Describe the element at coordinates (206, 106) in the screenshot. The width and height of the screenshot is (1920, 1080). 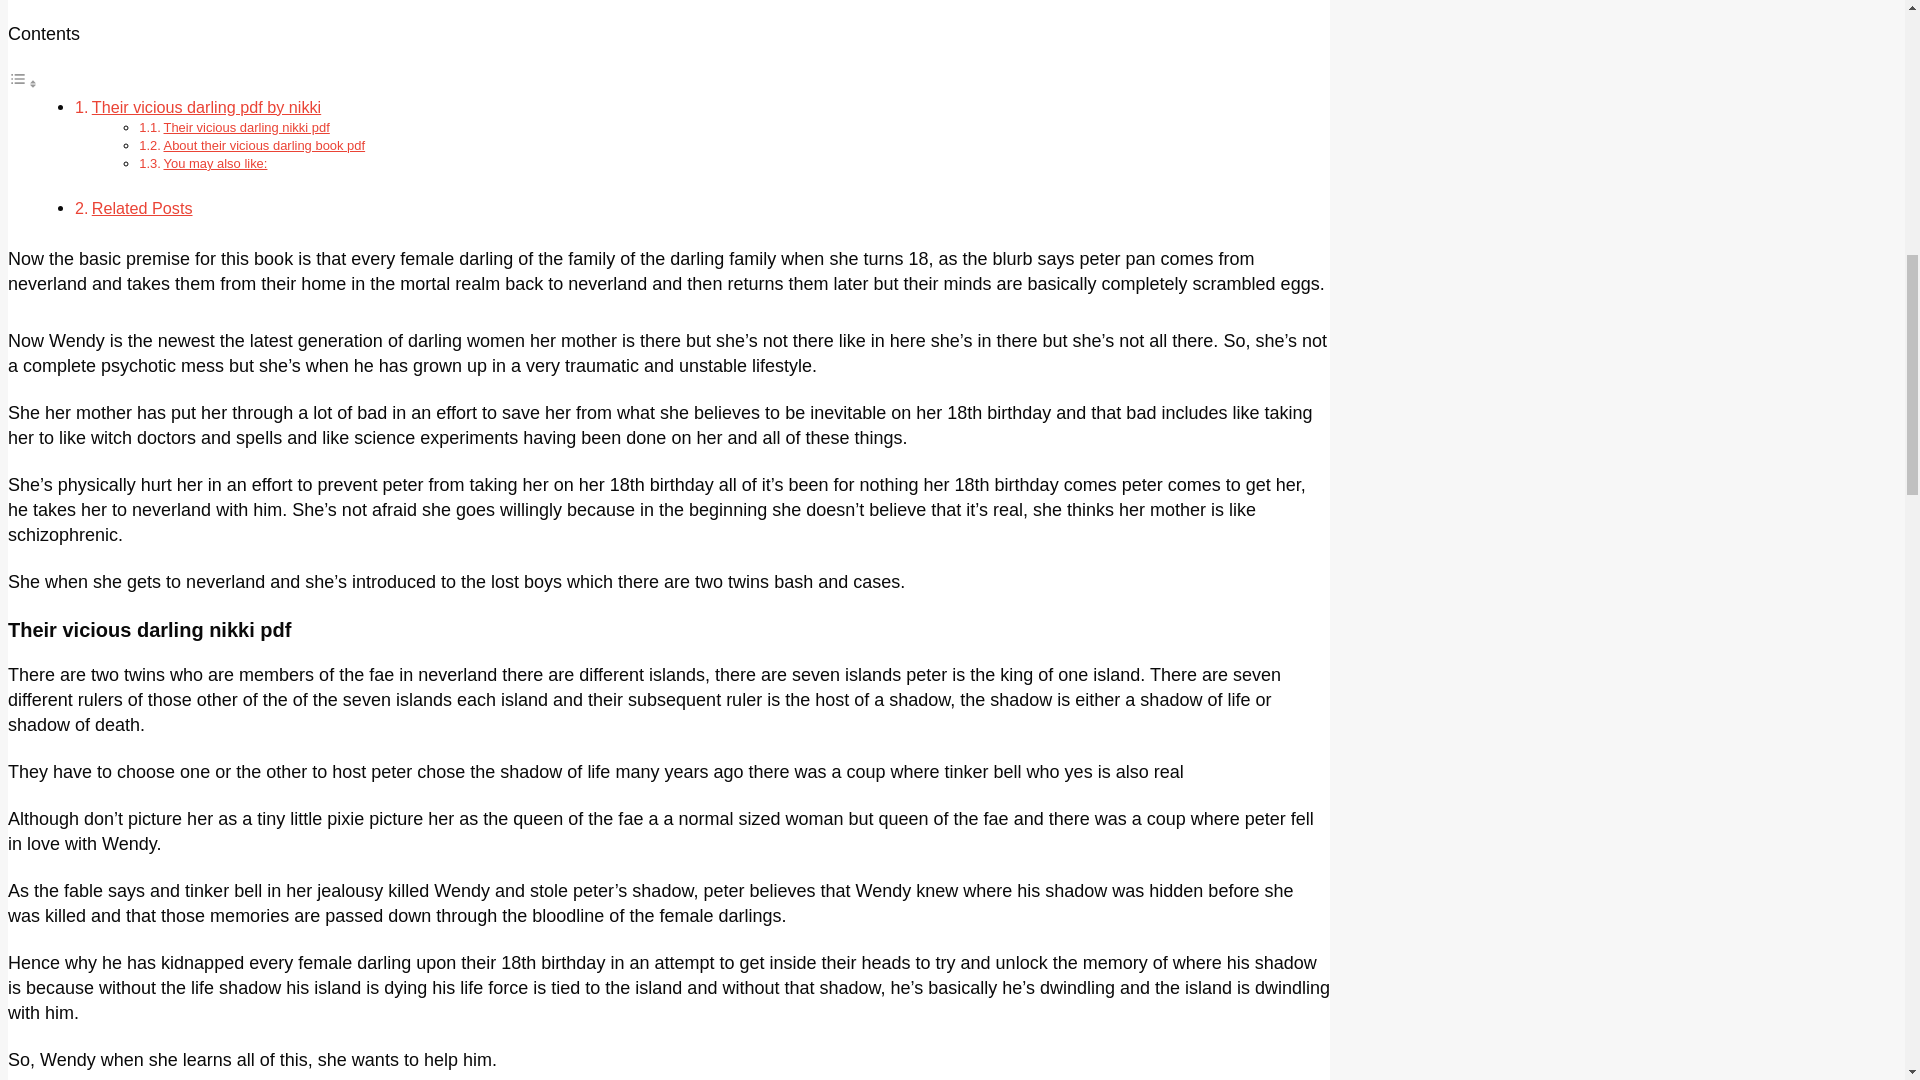
I see `Their vicious darling pdf by nikki` at that location.